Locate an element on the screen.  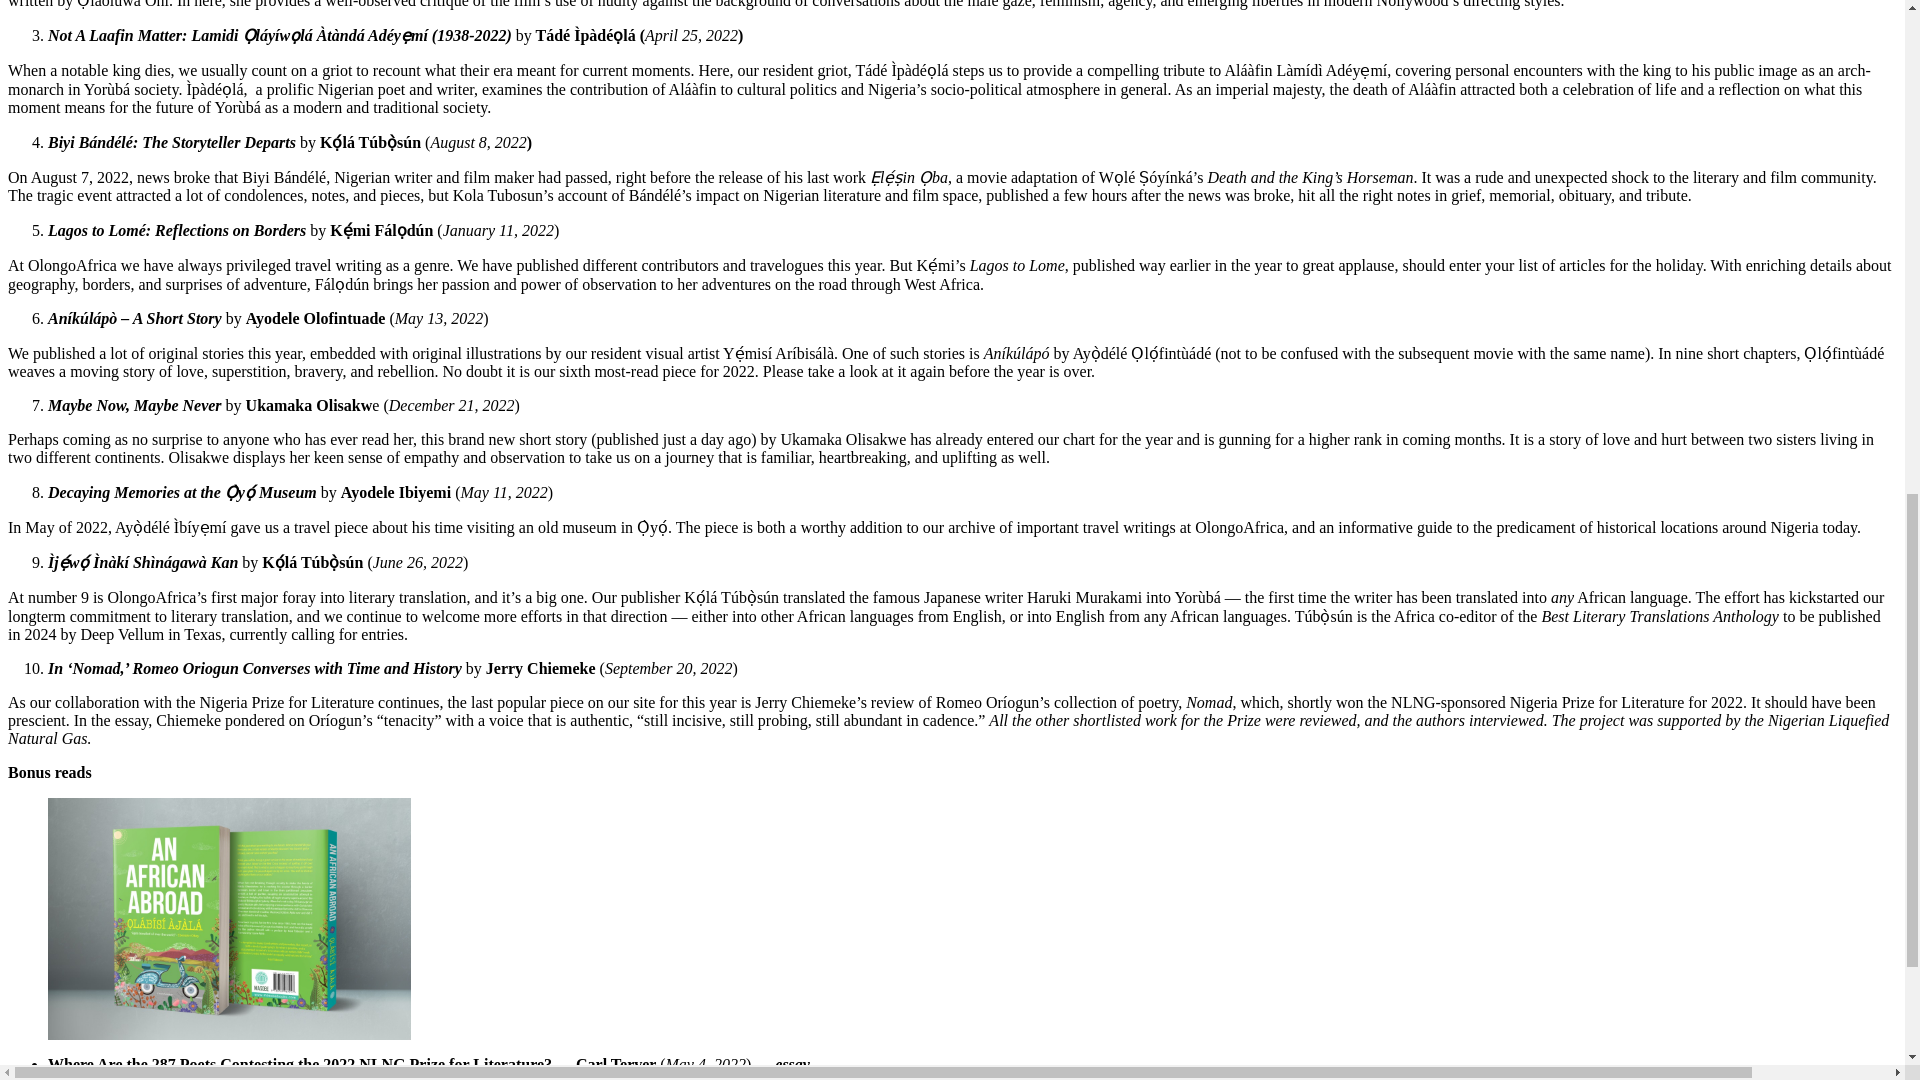
Maybe Now, Maybe Never is located at coordinates (135, 405).